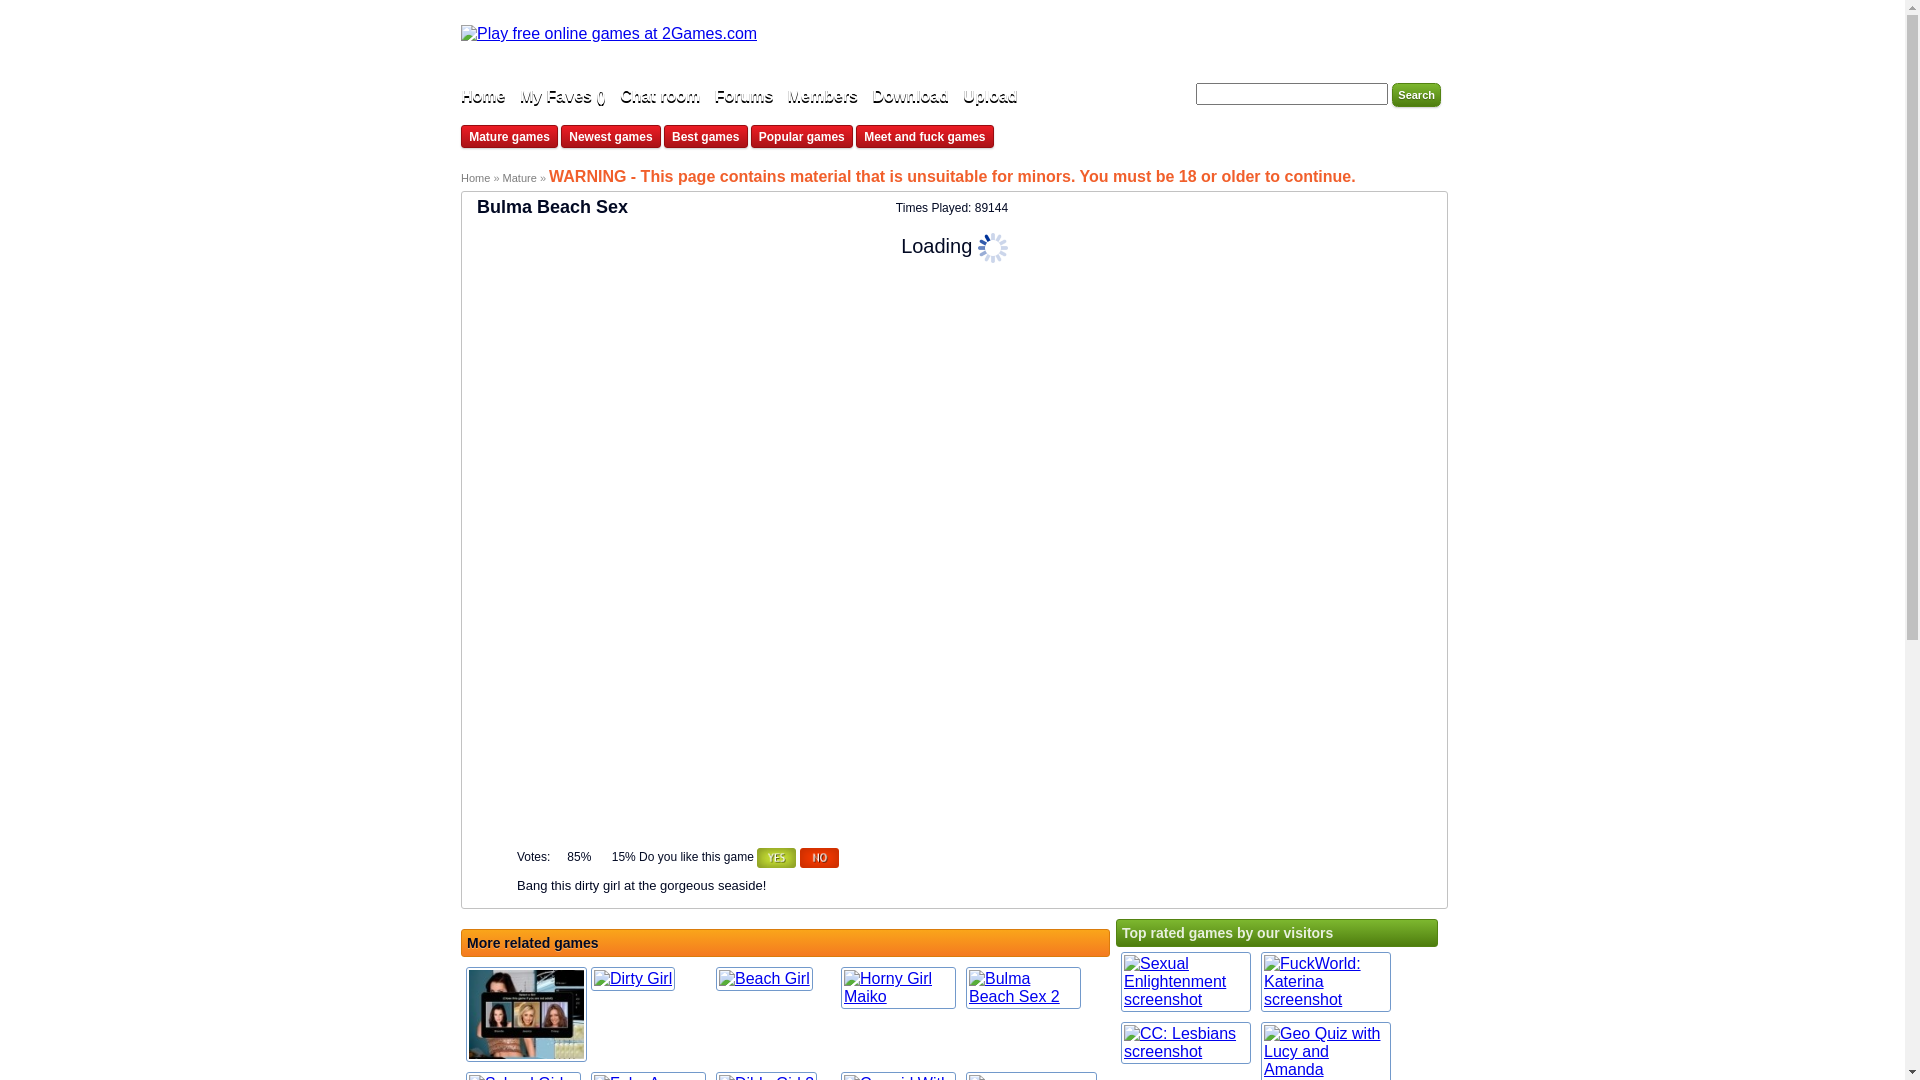 The height and width of the screenshot is (1080, 1920). I want to click on Members, so click(826, 96).